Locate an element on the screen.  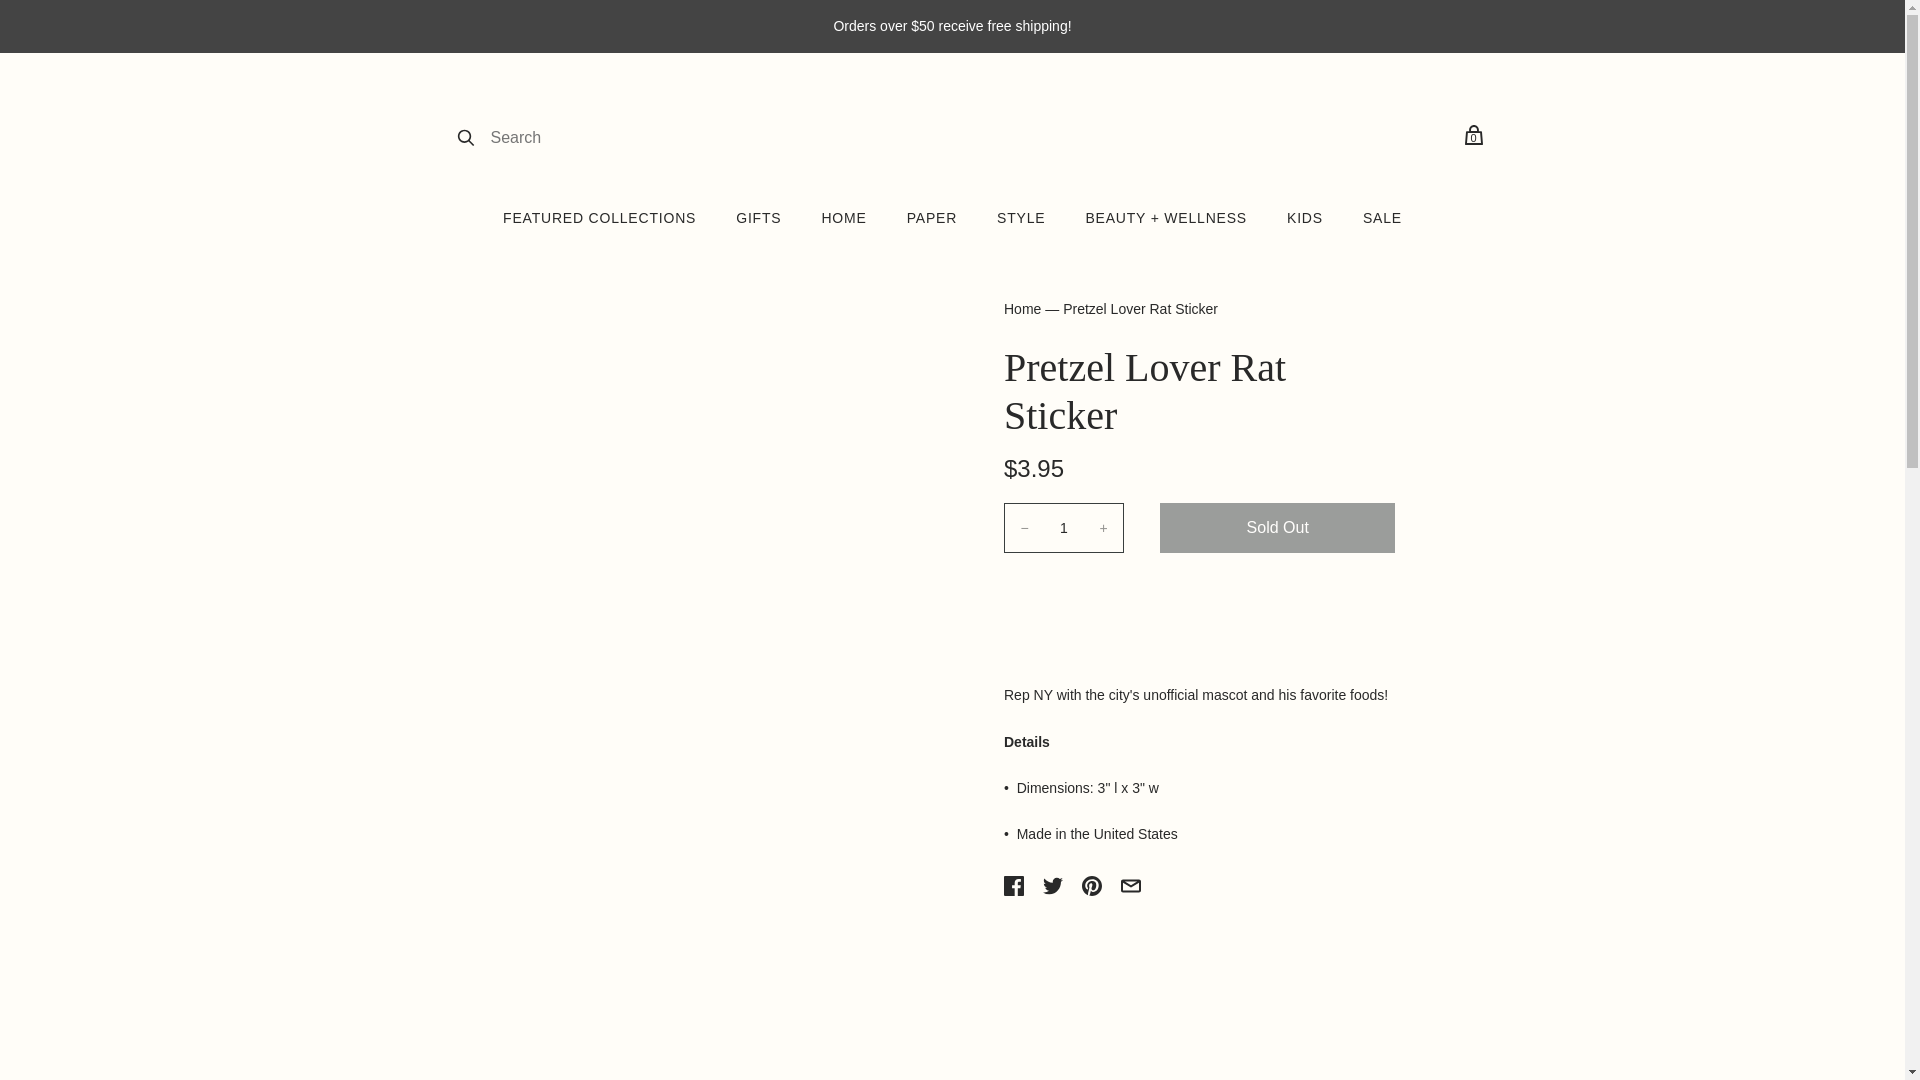
ACCOUNT LOGIN is located at coordinates (1414, 136).